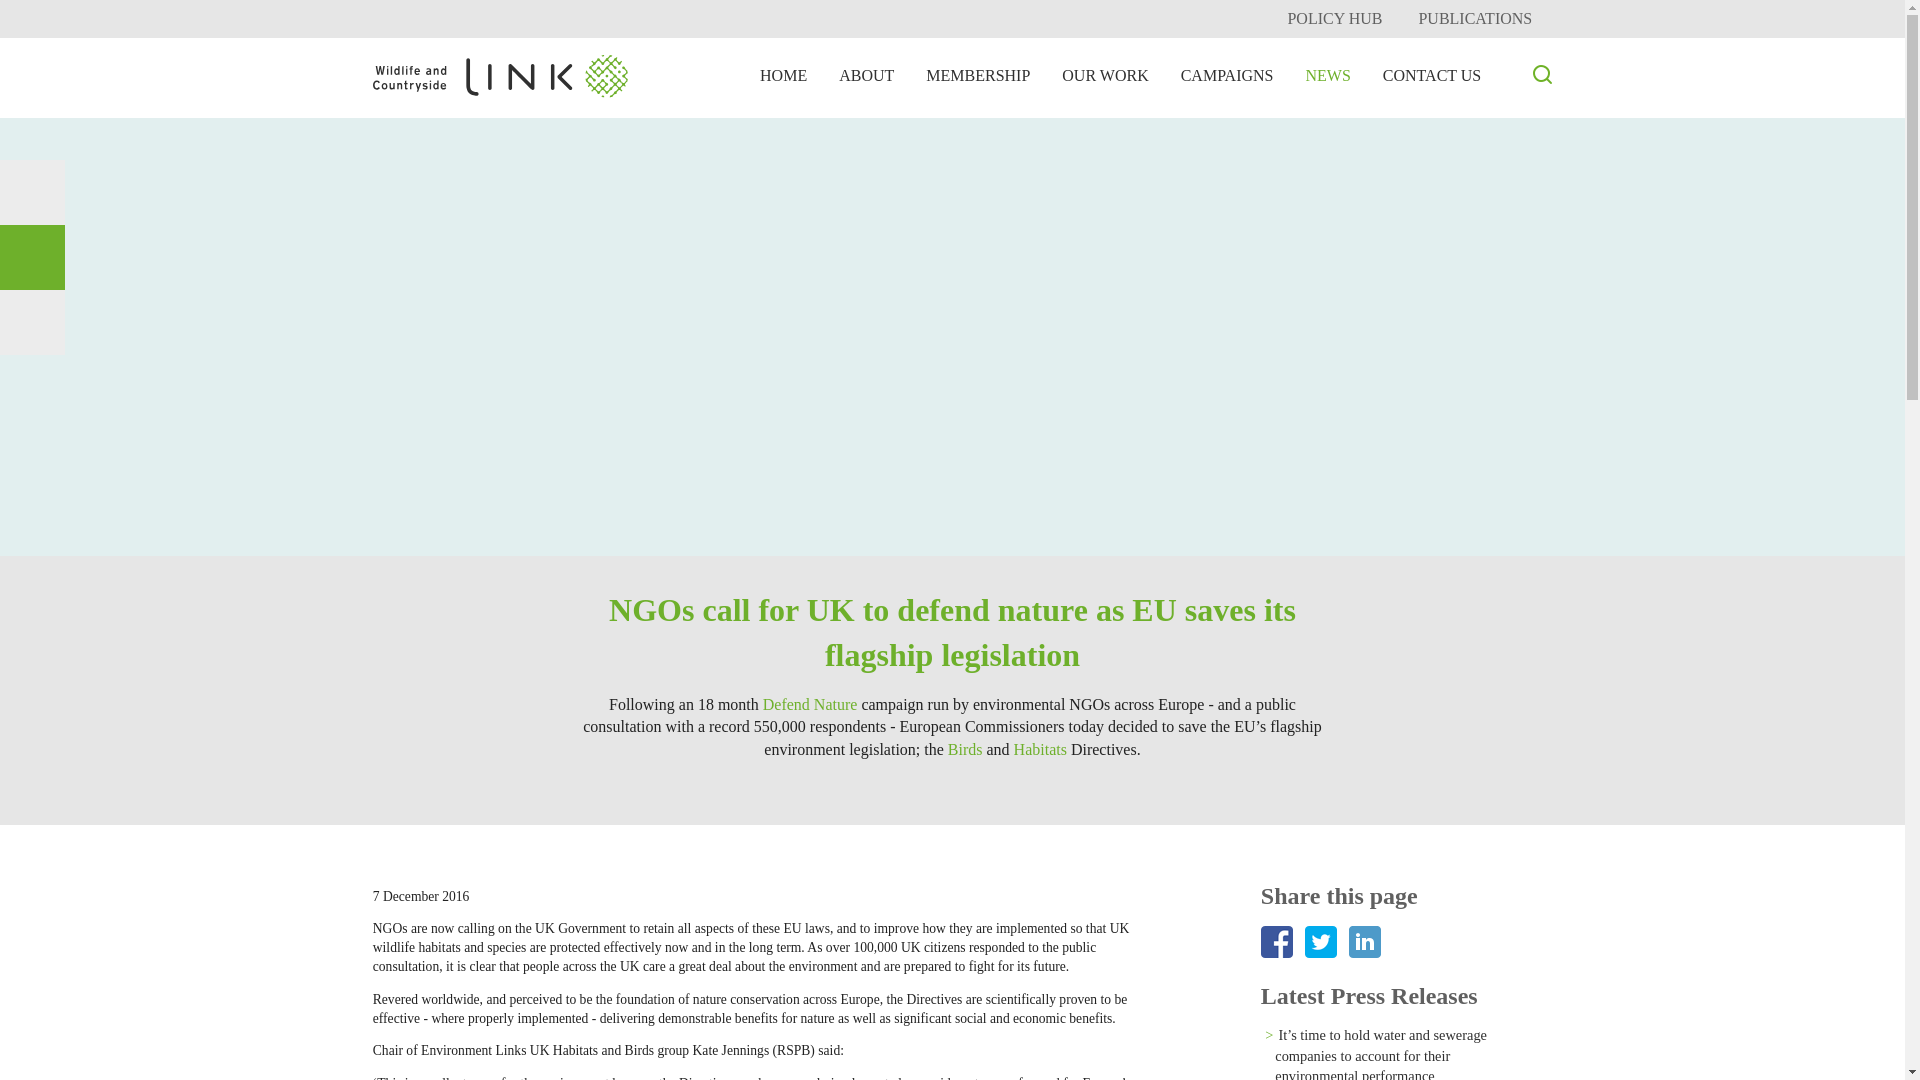  What do you see at coordinates (1334, 18) in the screenshot?
I see `POLICY HUB` at bounding box center [1334, 18].